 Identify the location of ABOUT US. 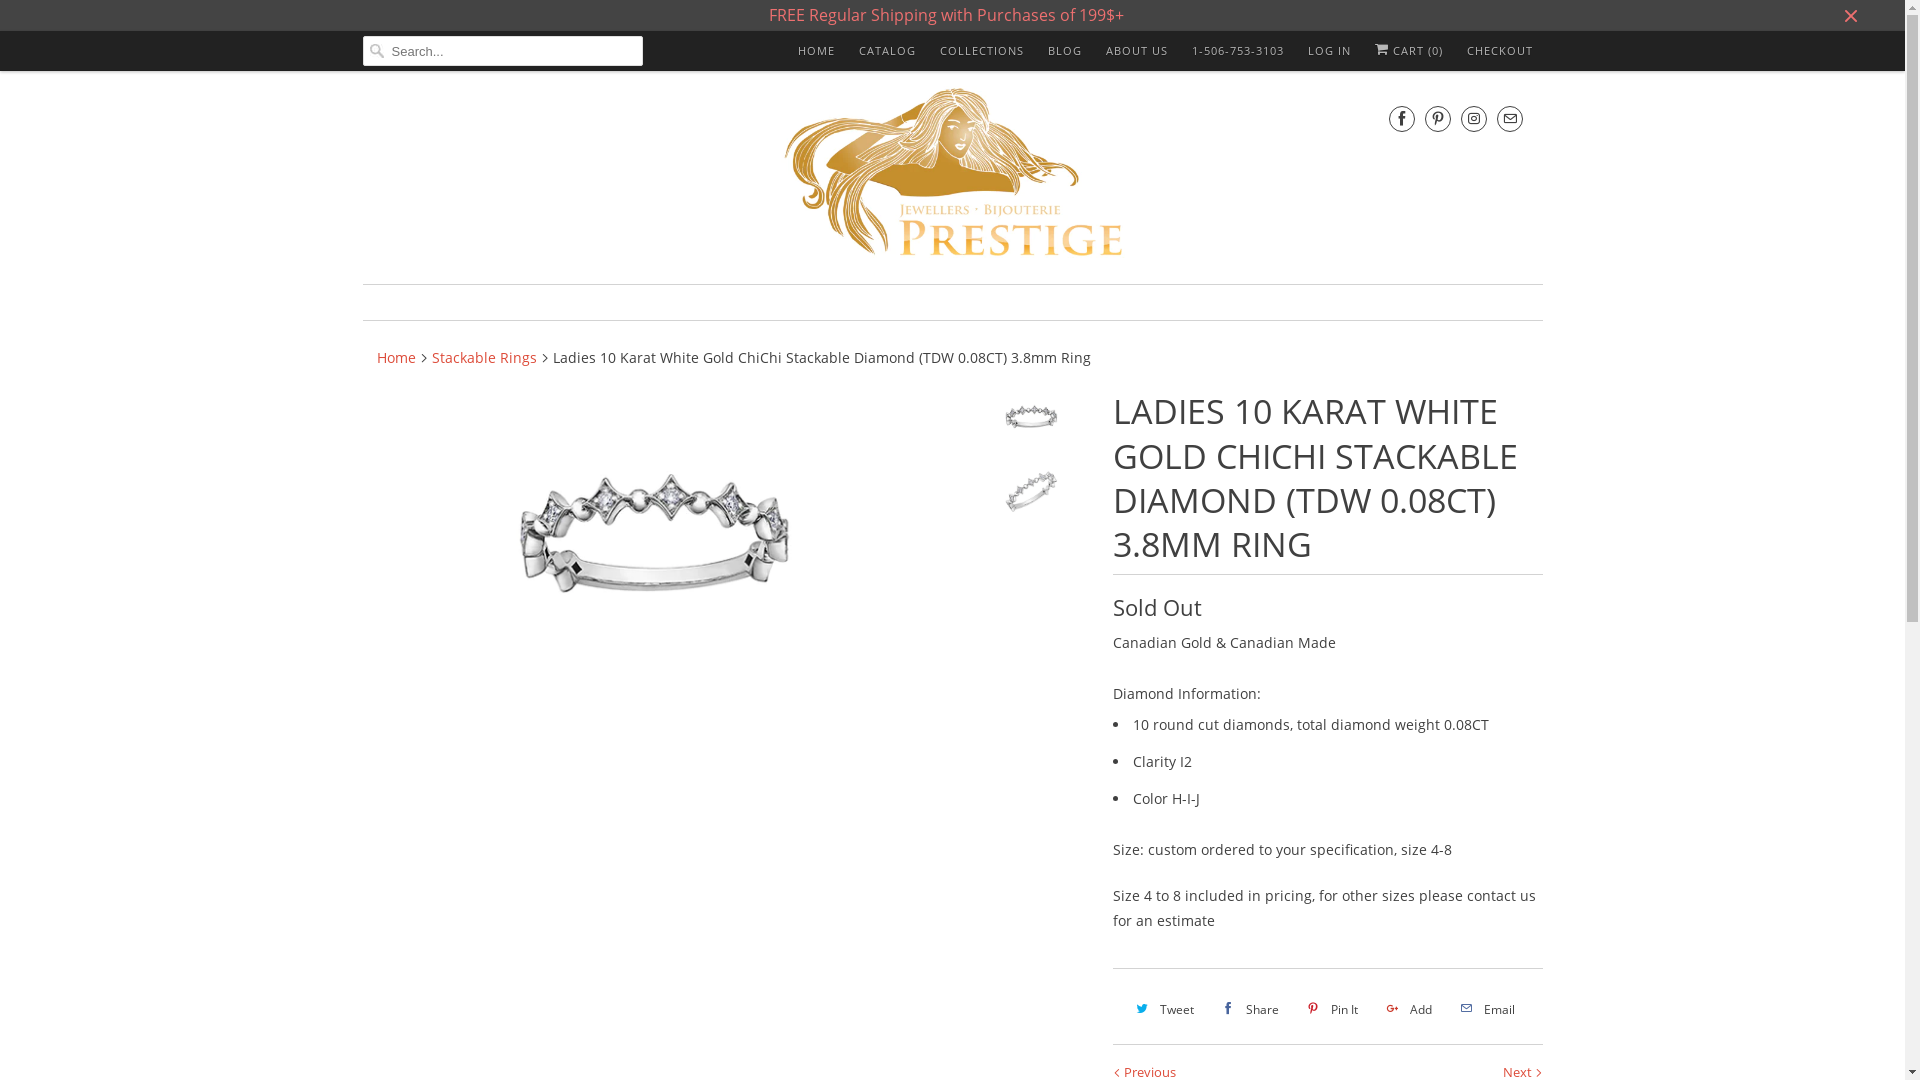
(1137, 51).